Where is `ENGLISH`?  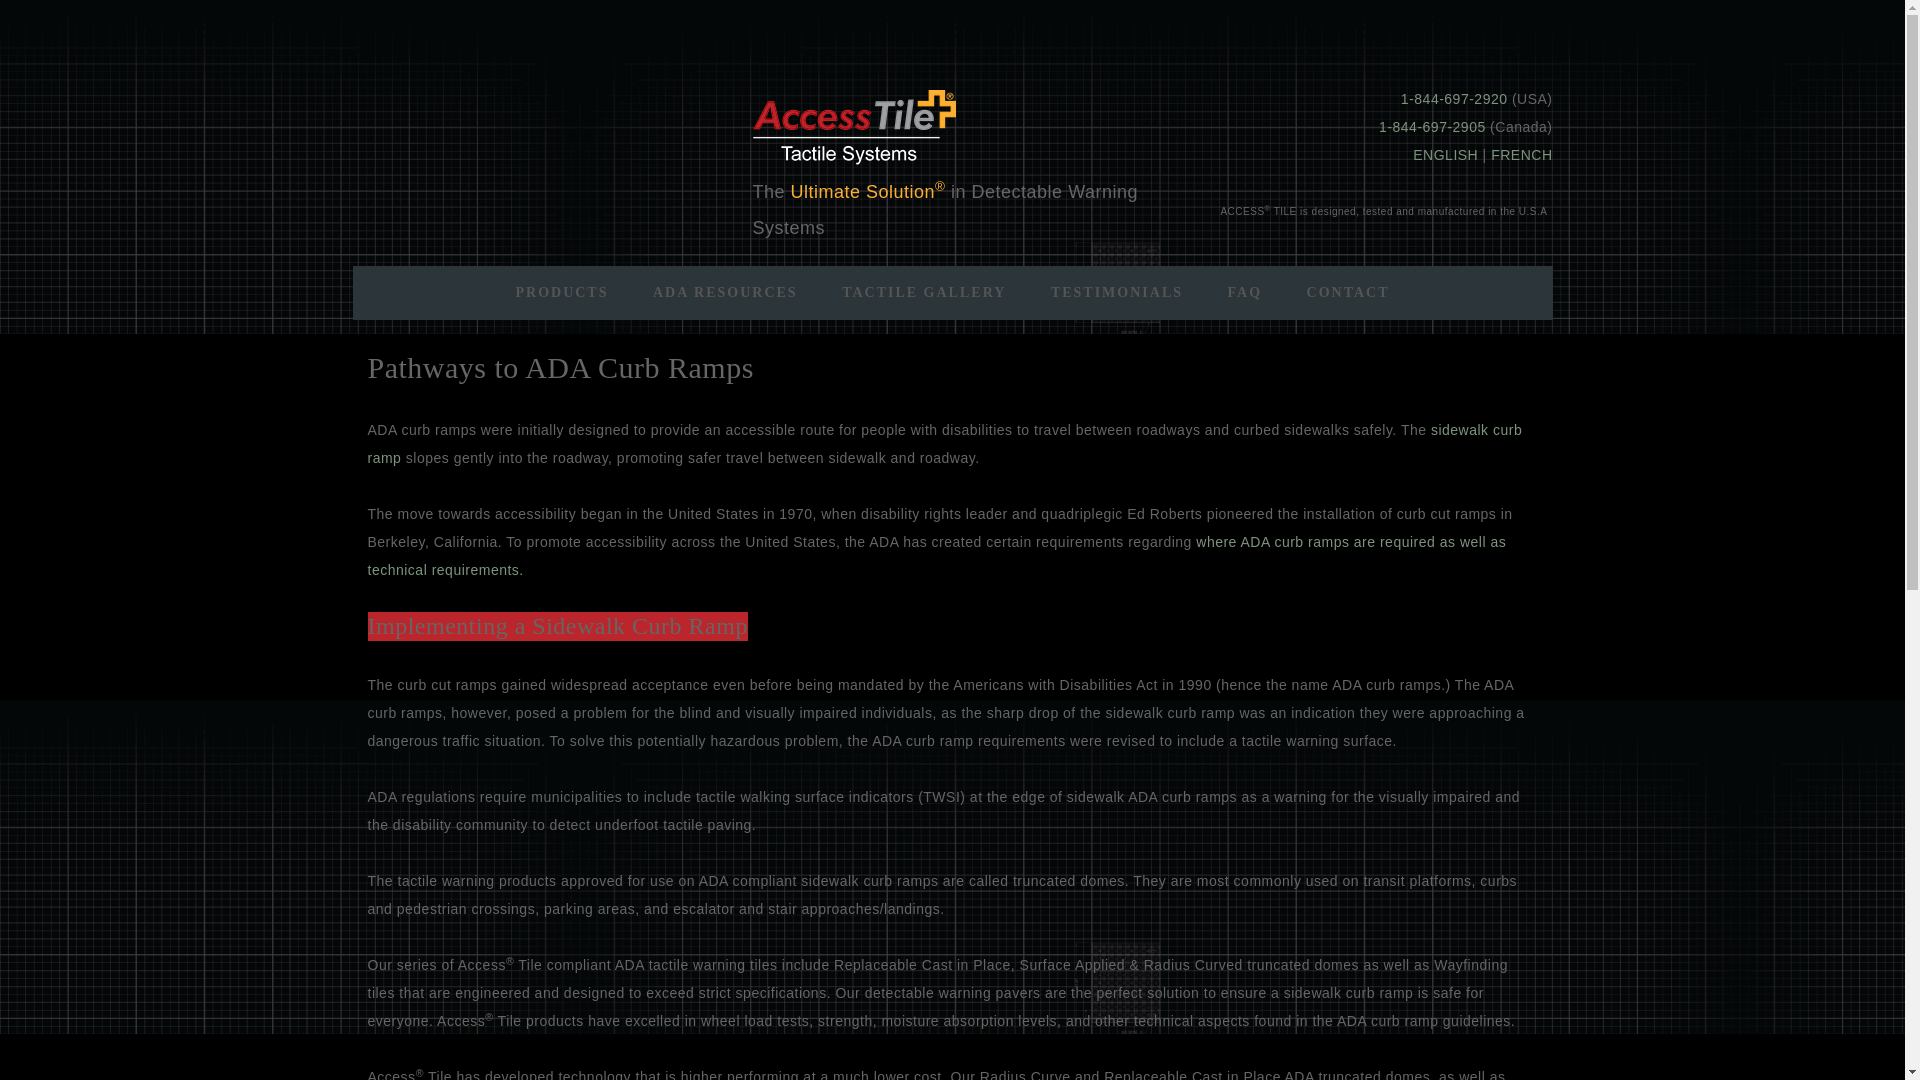 ENGLISH is located at coordinates (1446, 154).